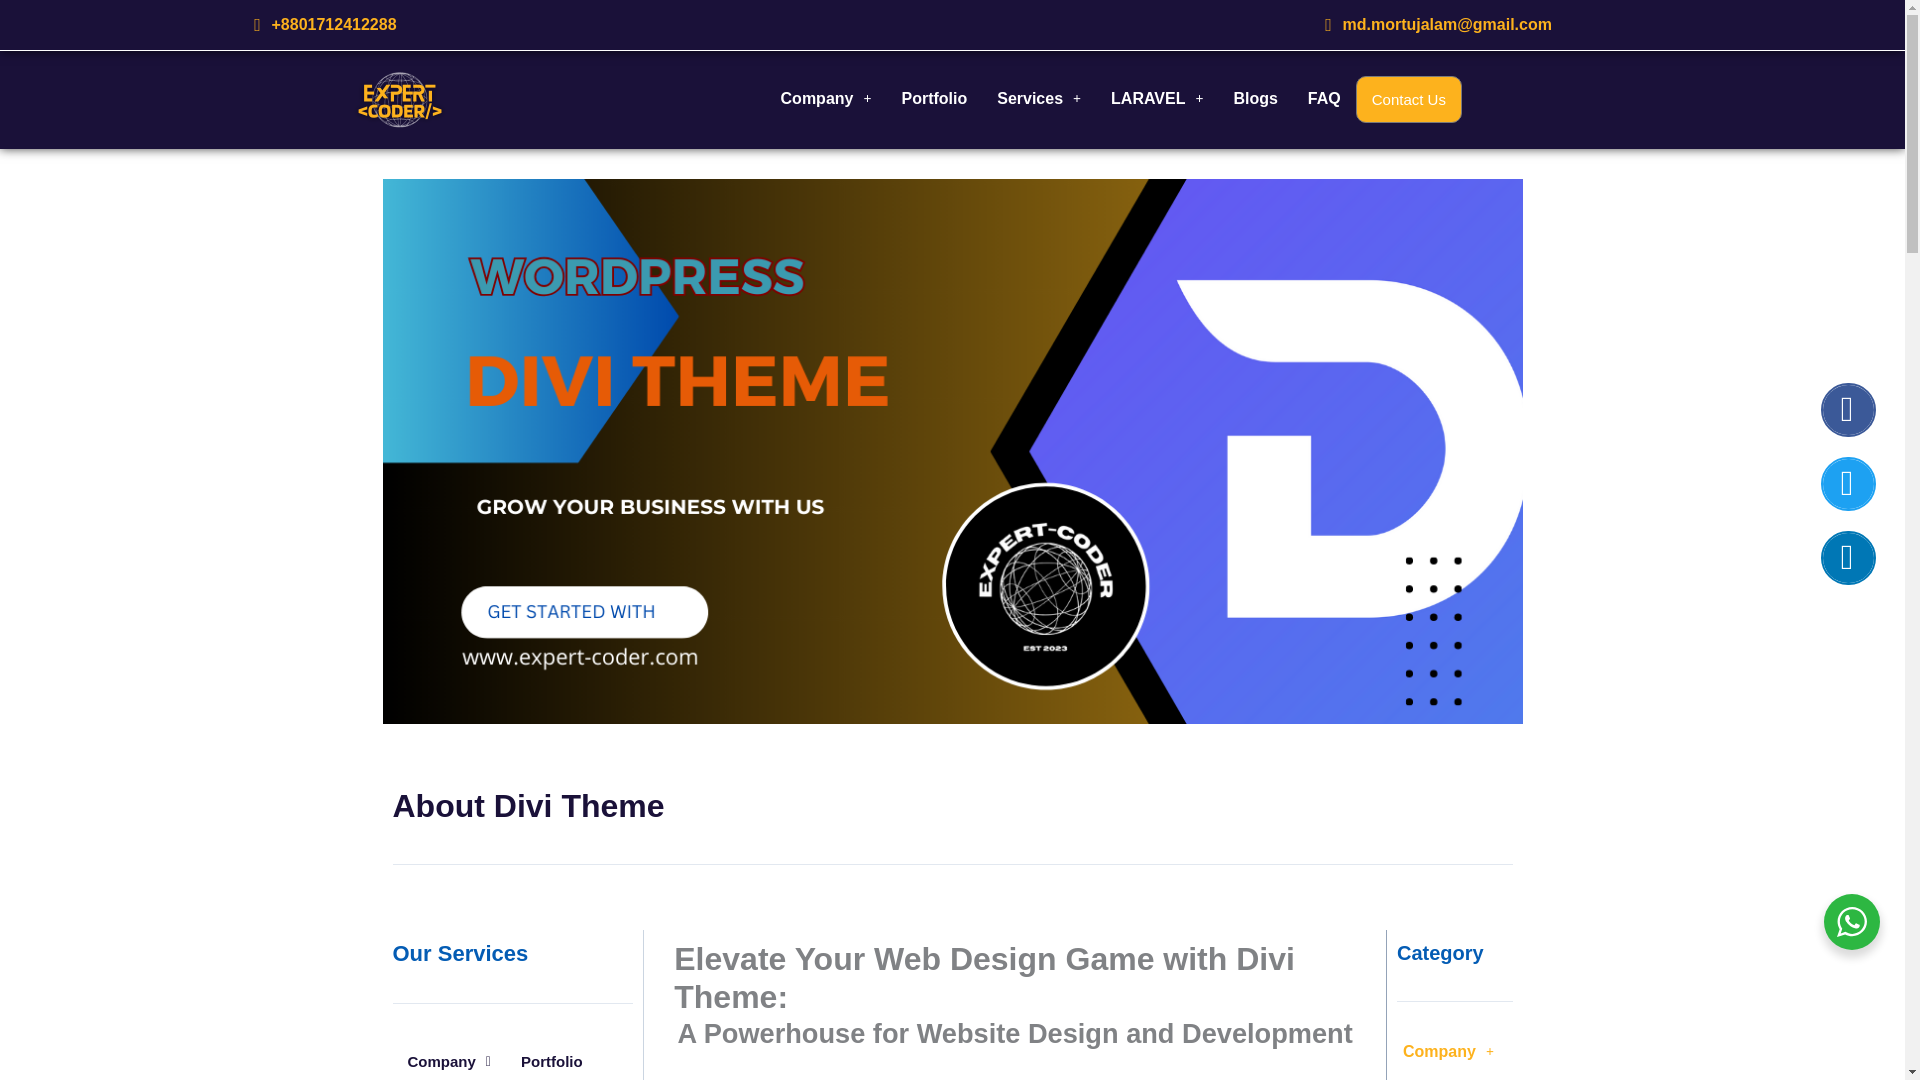  What do you see at coordinates (1156, 98) in the screenshot?
I see `LARAVEL` at bounding box center [1156, 98].